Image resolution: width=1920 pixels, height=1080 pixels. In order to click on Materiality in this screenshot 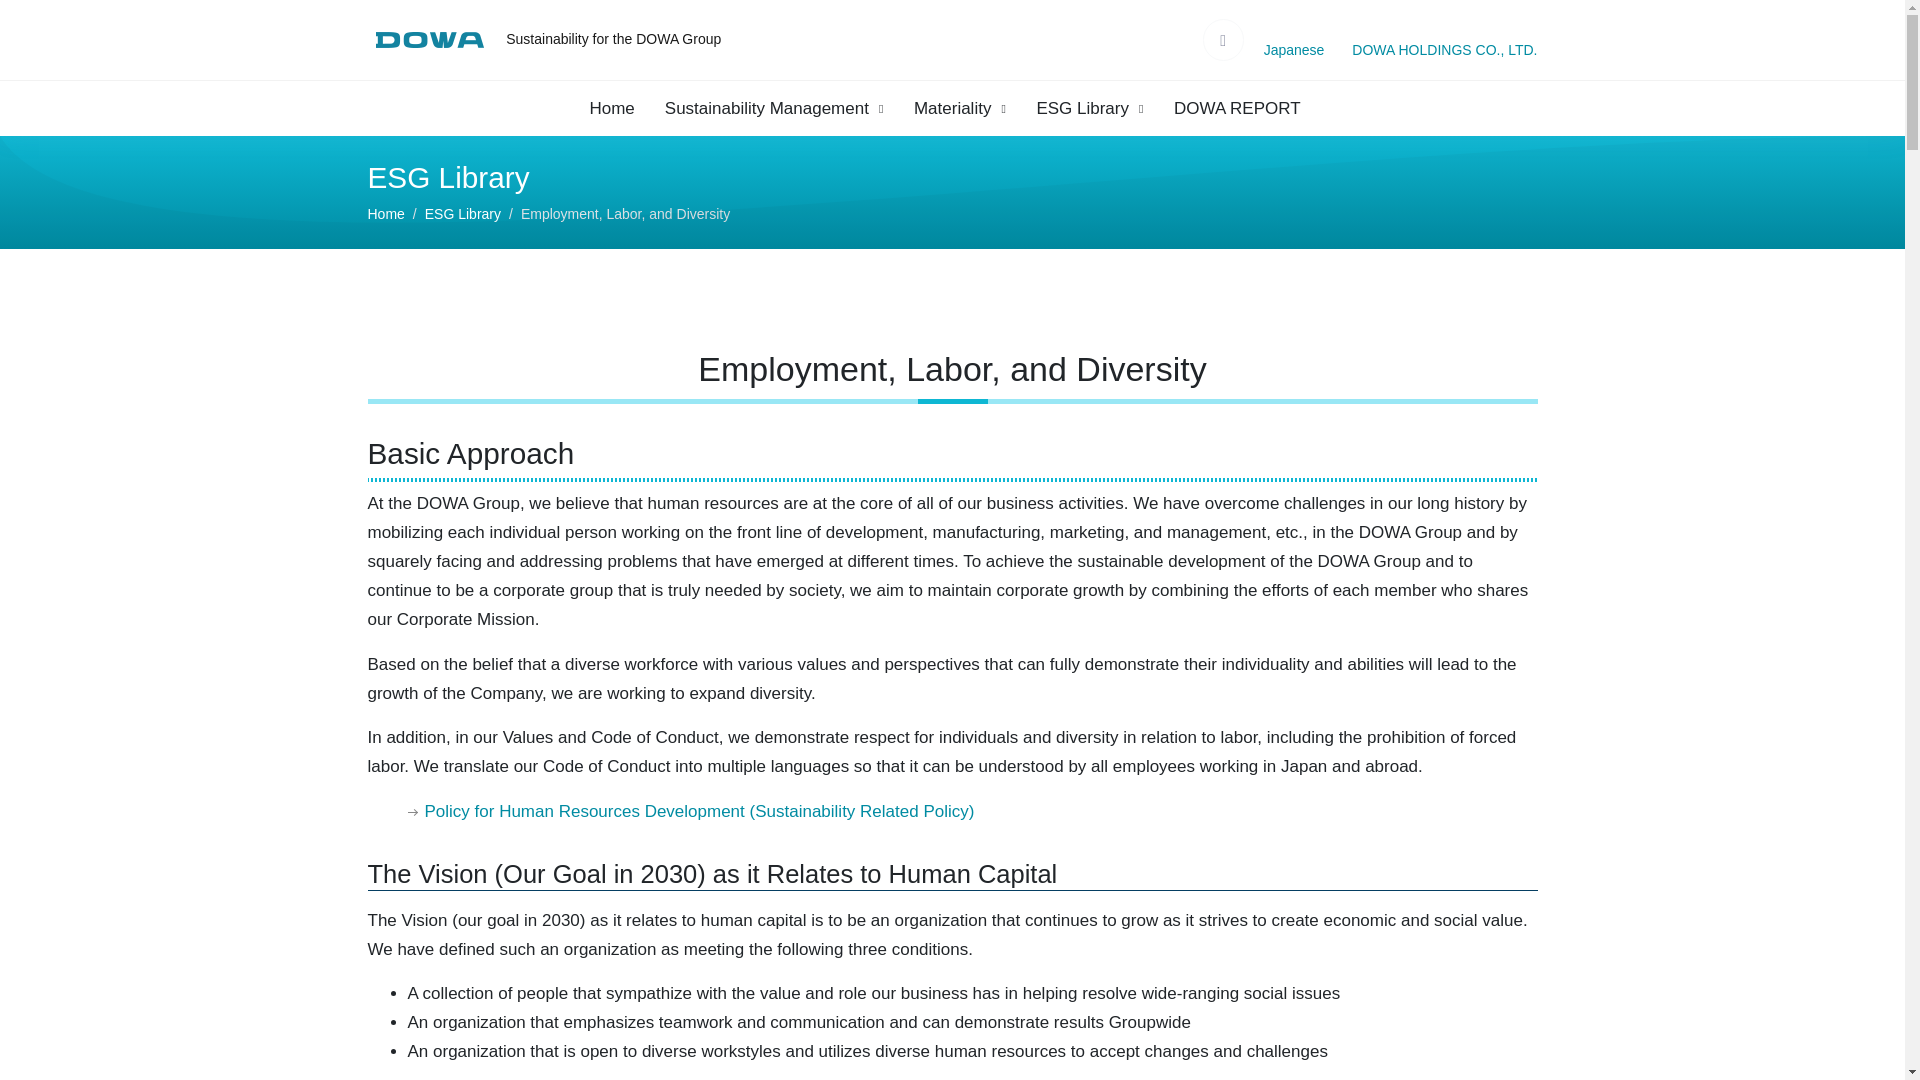, I will do `click(960, 108)`.